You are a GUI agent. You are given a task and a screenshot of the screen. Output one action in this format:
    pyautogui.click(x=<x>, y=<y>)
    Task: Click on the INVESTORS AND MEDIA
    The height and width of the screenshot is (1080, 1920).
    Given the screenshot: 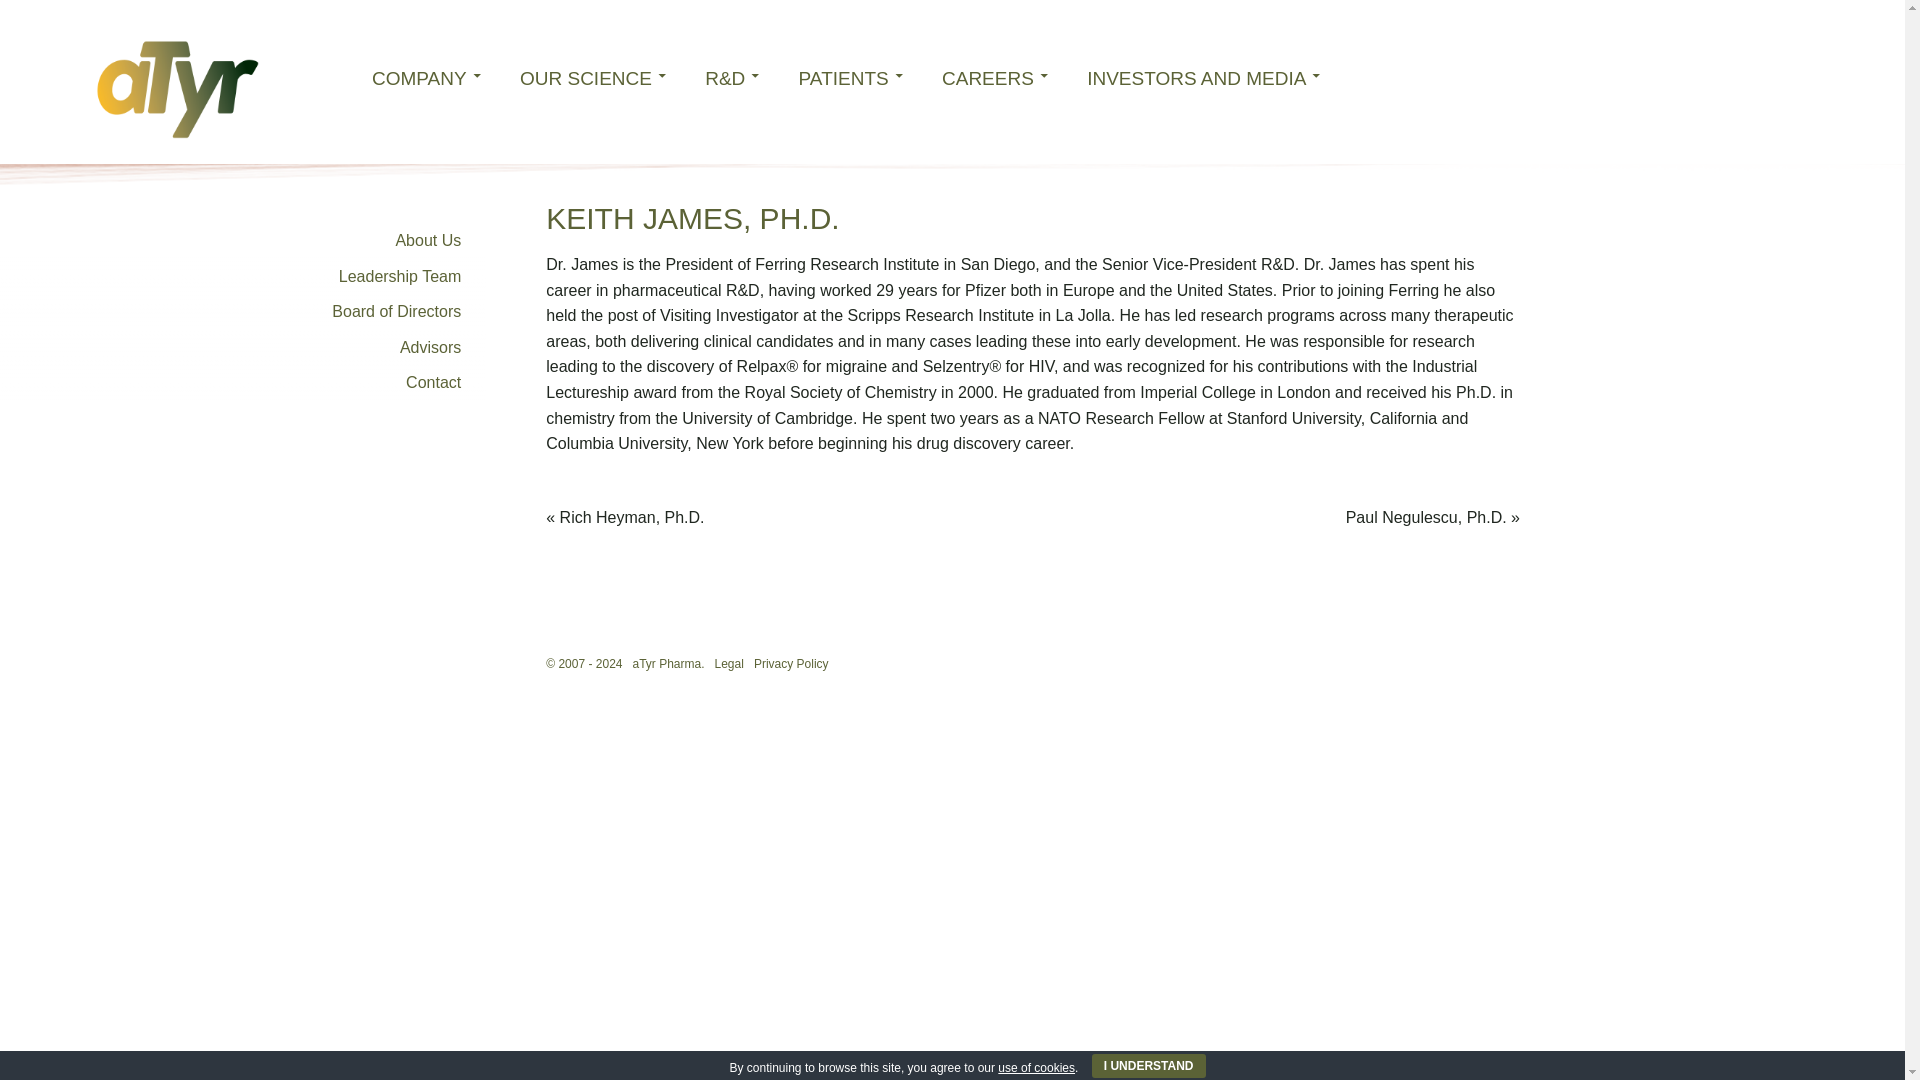 What is the action you would take?
    pyautogui.click(x=1204, y=76)
    